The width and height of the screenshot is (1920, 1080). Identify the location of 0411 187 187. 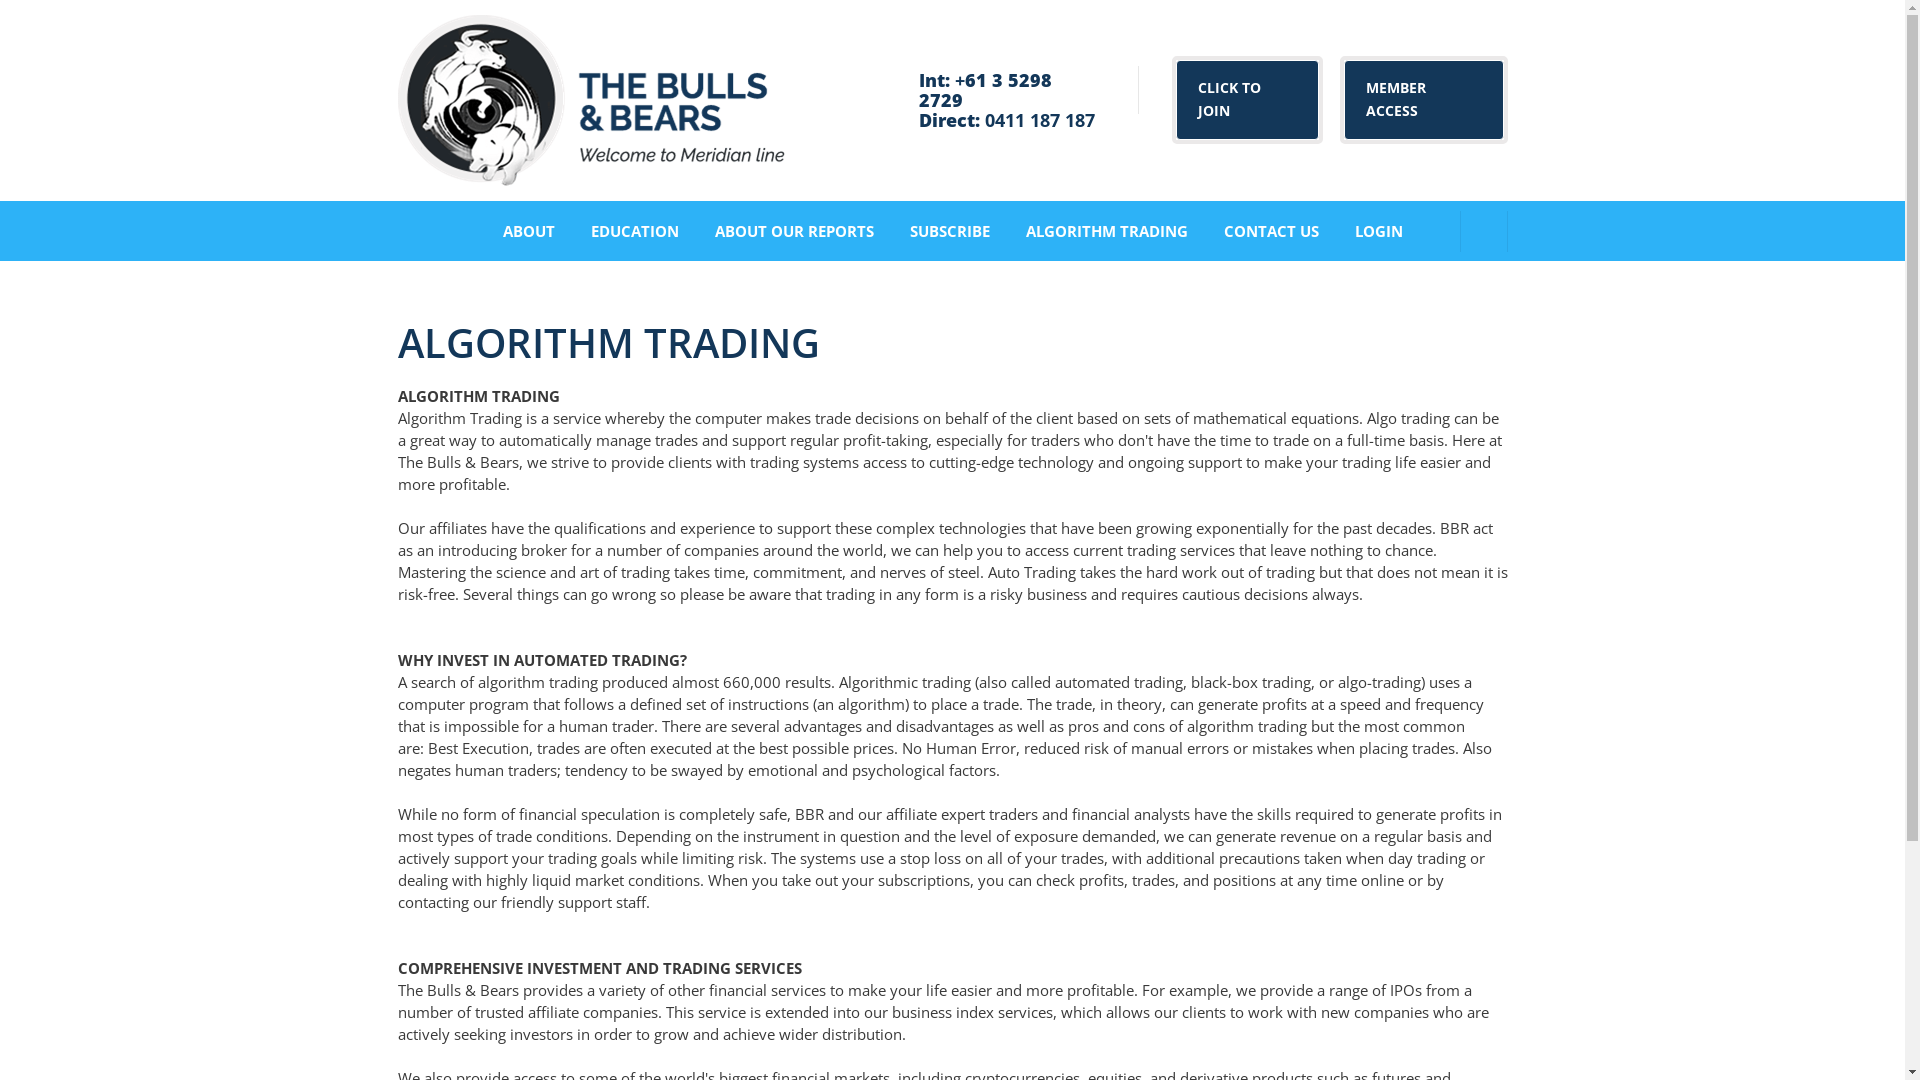
(1040, 120).